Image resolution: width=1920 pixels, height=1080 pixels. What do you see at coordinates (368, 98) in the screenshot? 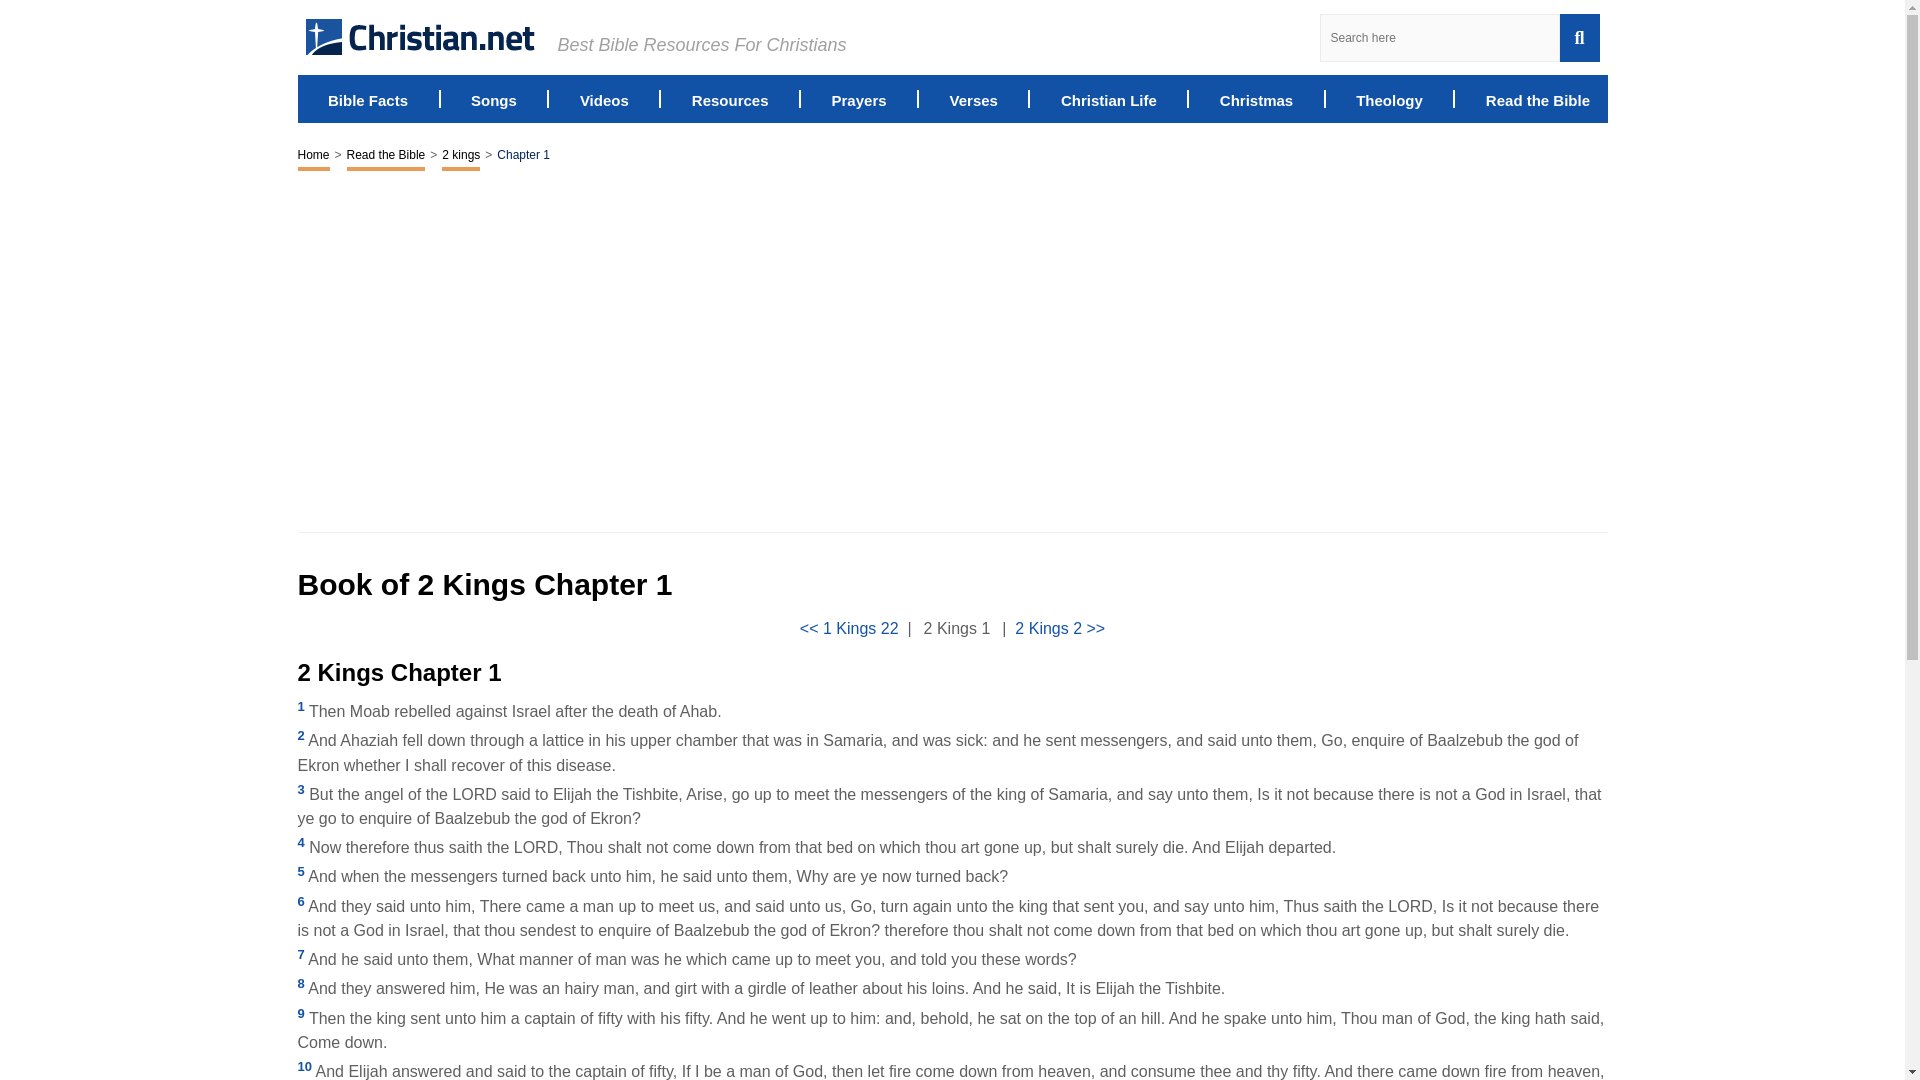
I see `Bible Facts` at bounding box center [368, 98].